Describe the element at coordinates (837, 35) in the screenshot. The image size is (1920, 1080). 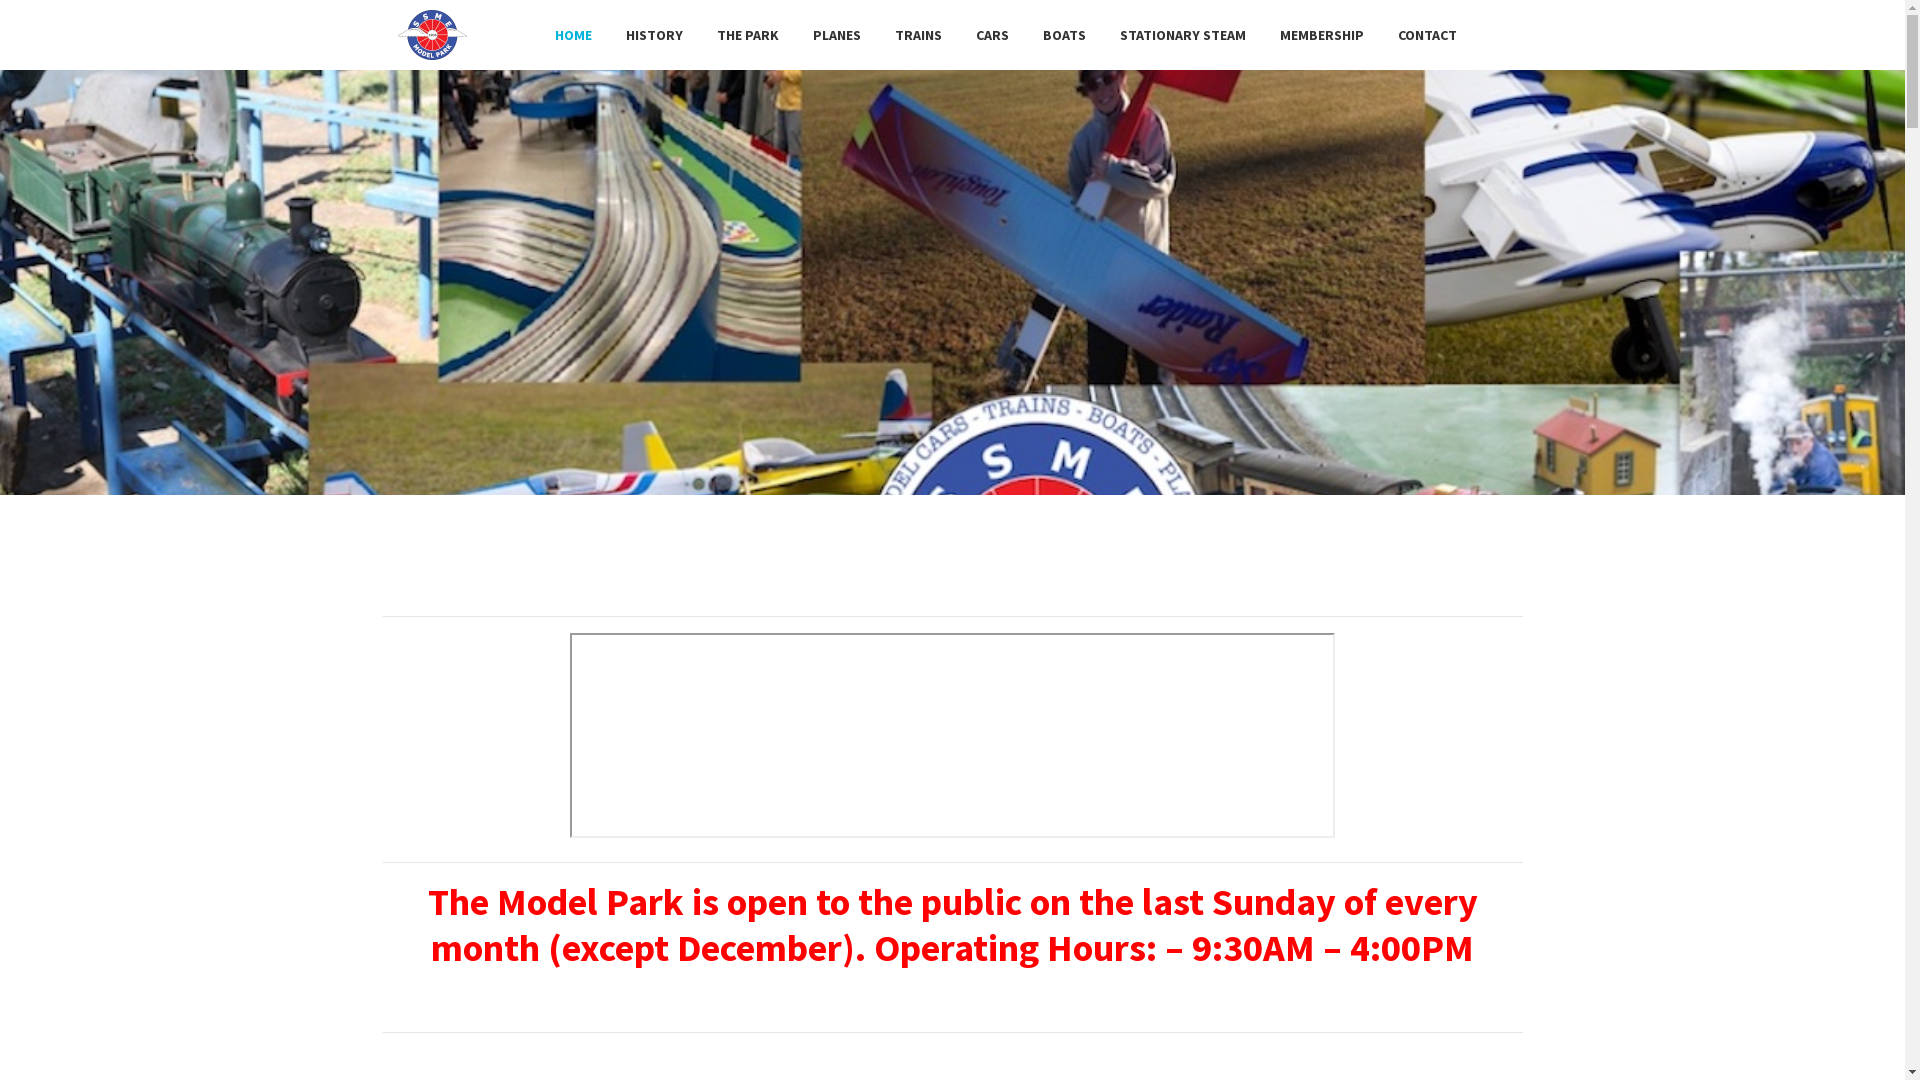
I see `PLANES` at that location.